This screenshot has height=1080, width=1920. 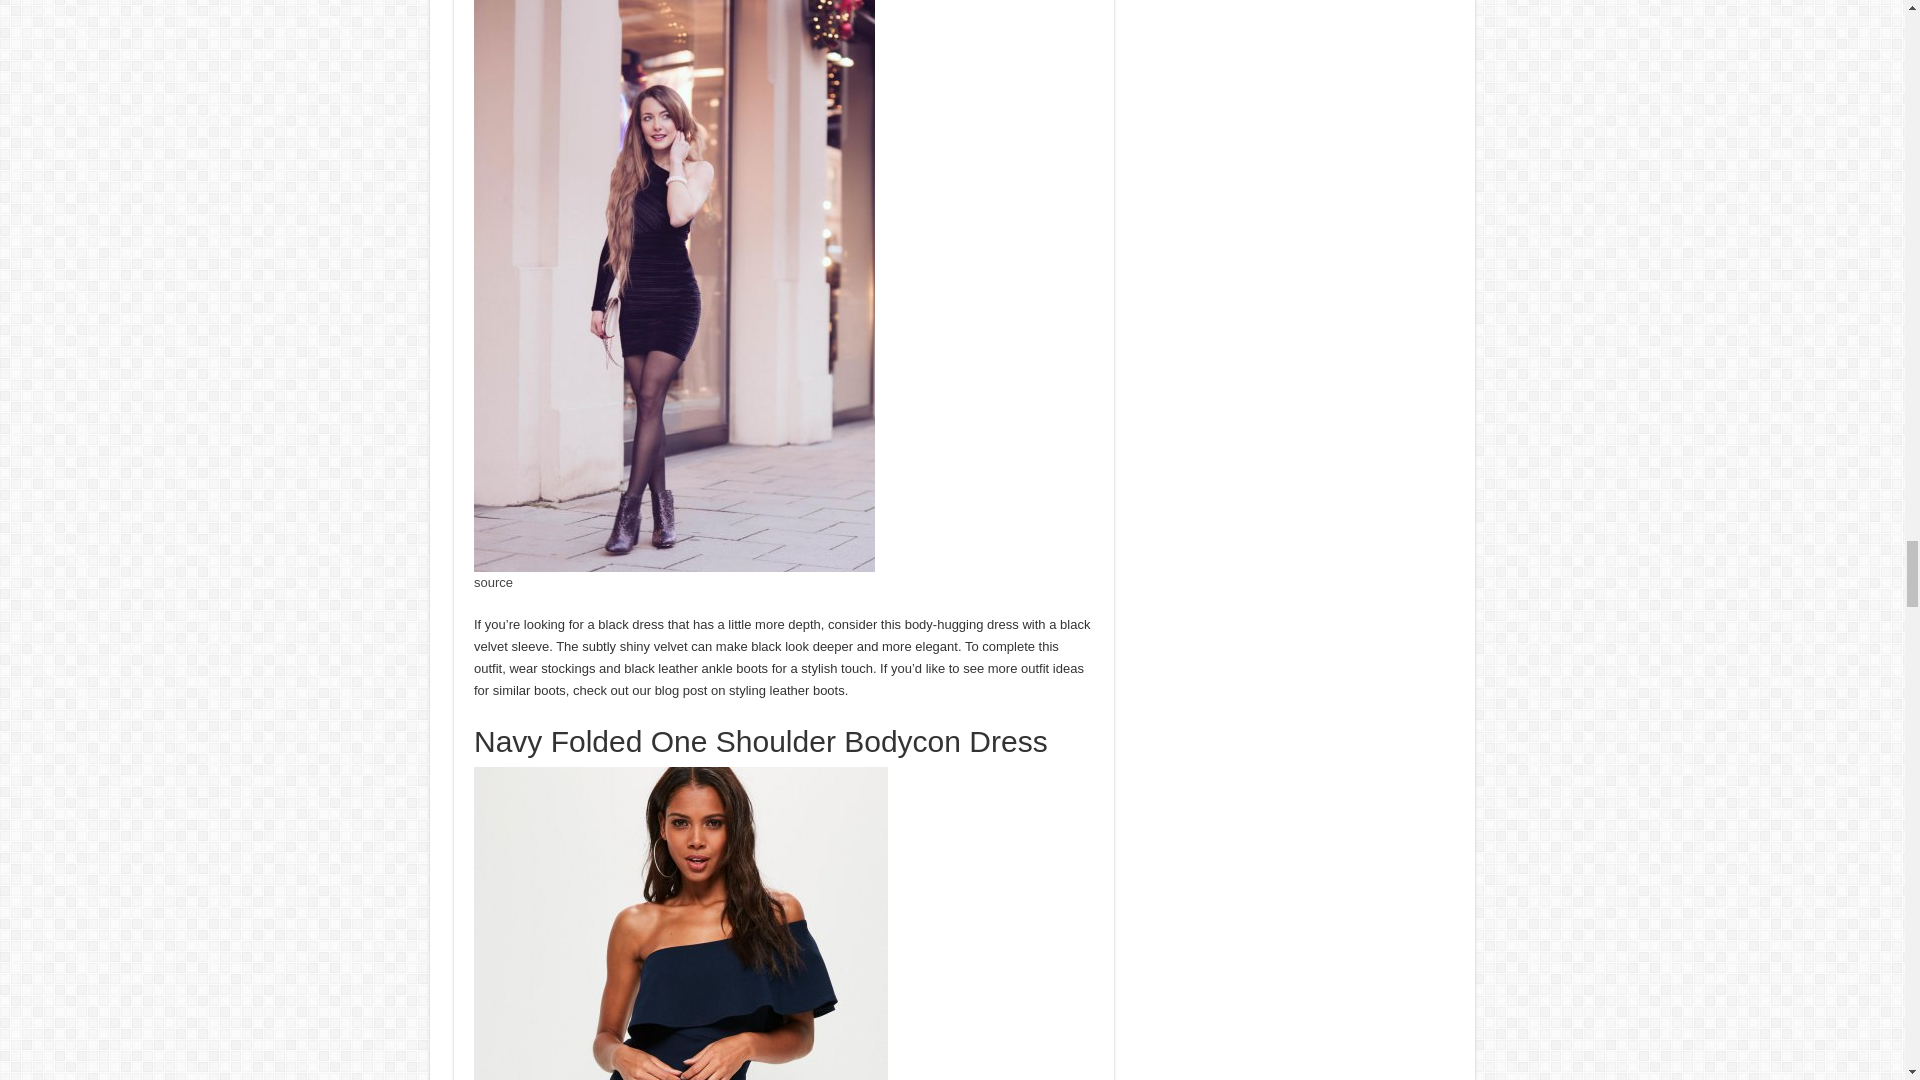 I want to click on source, so click(x=493, y=582).